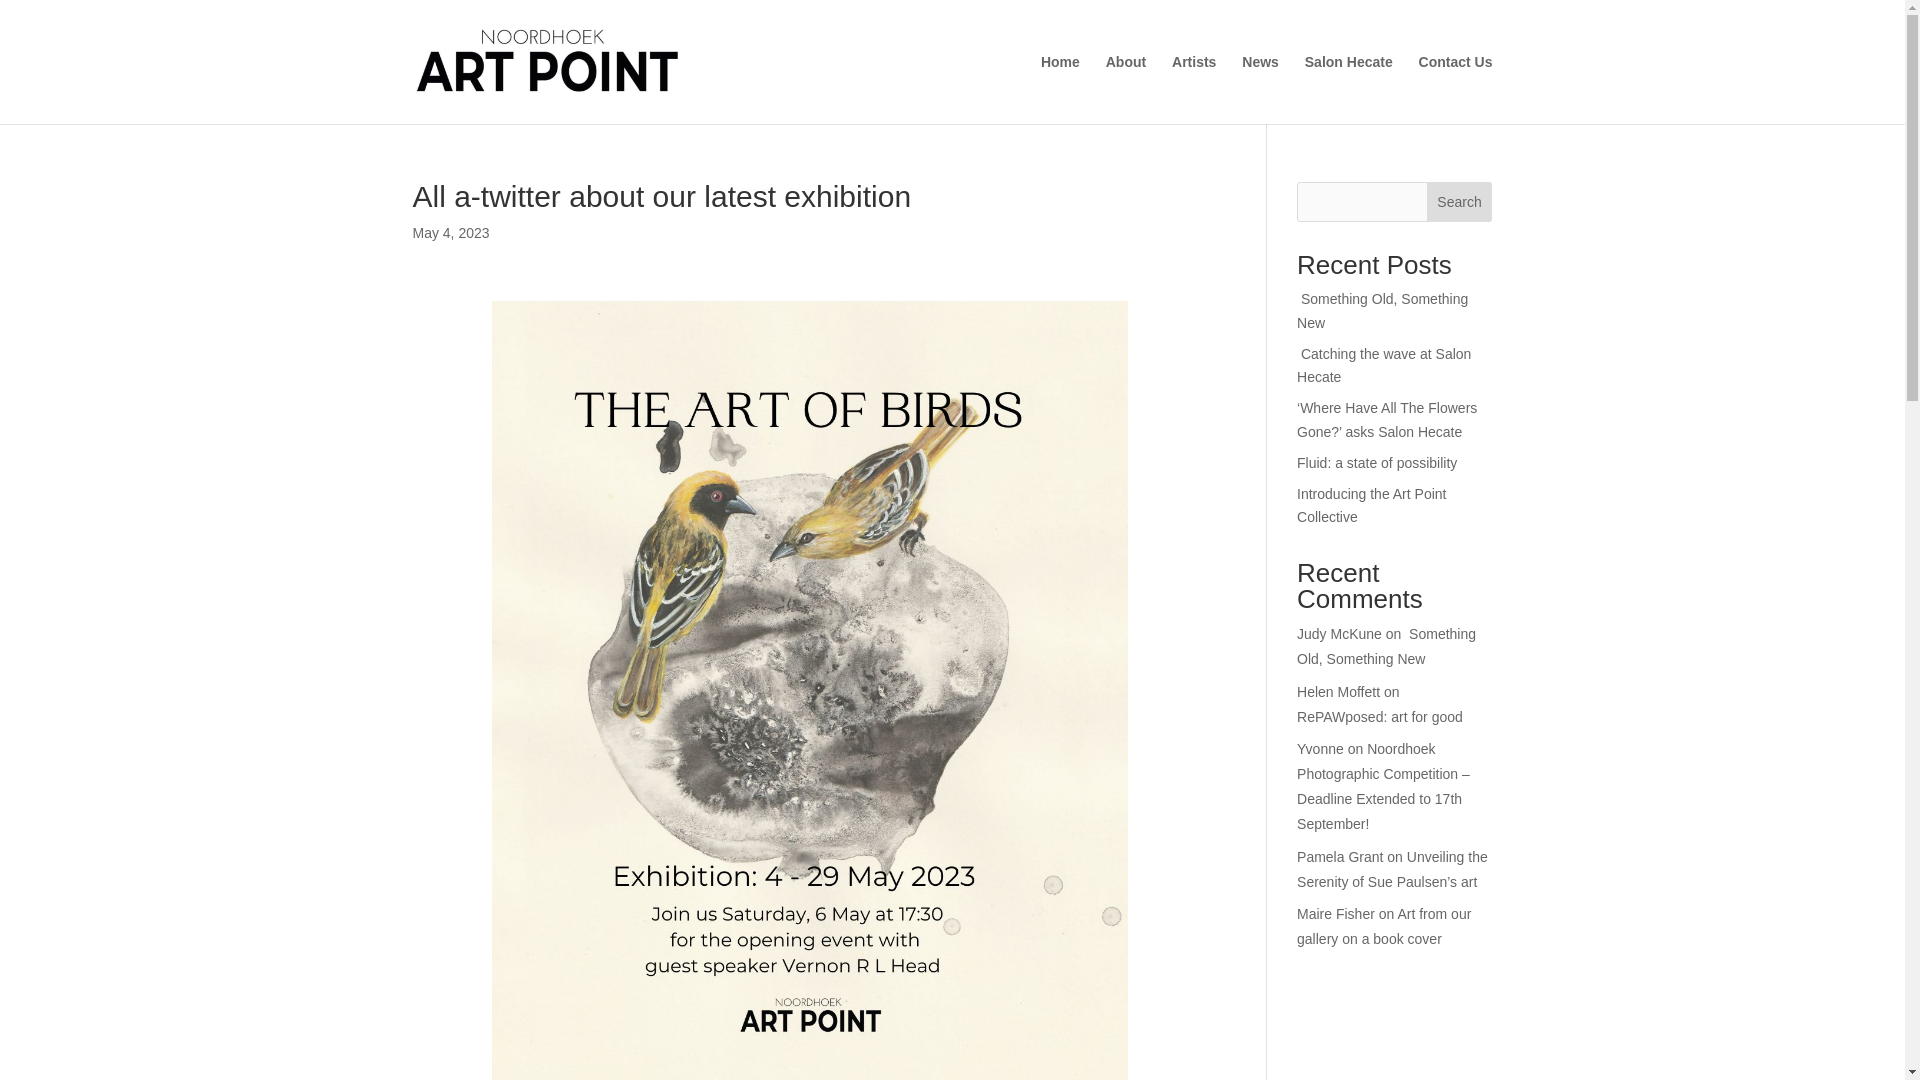  I want to click on RePAWposed: art for good , so click(1382, 716).